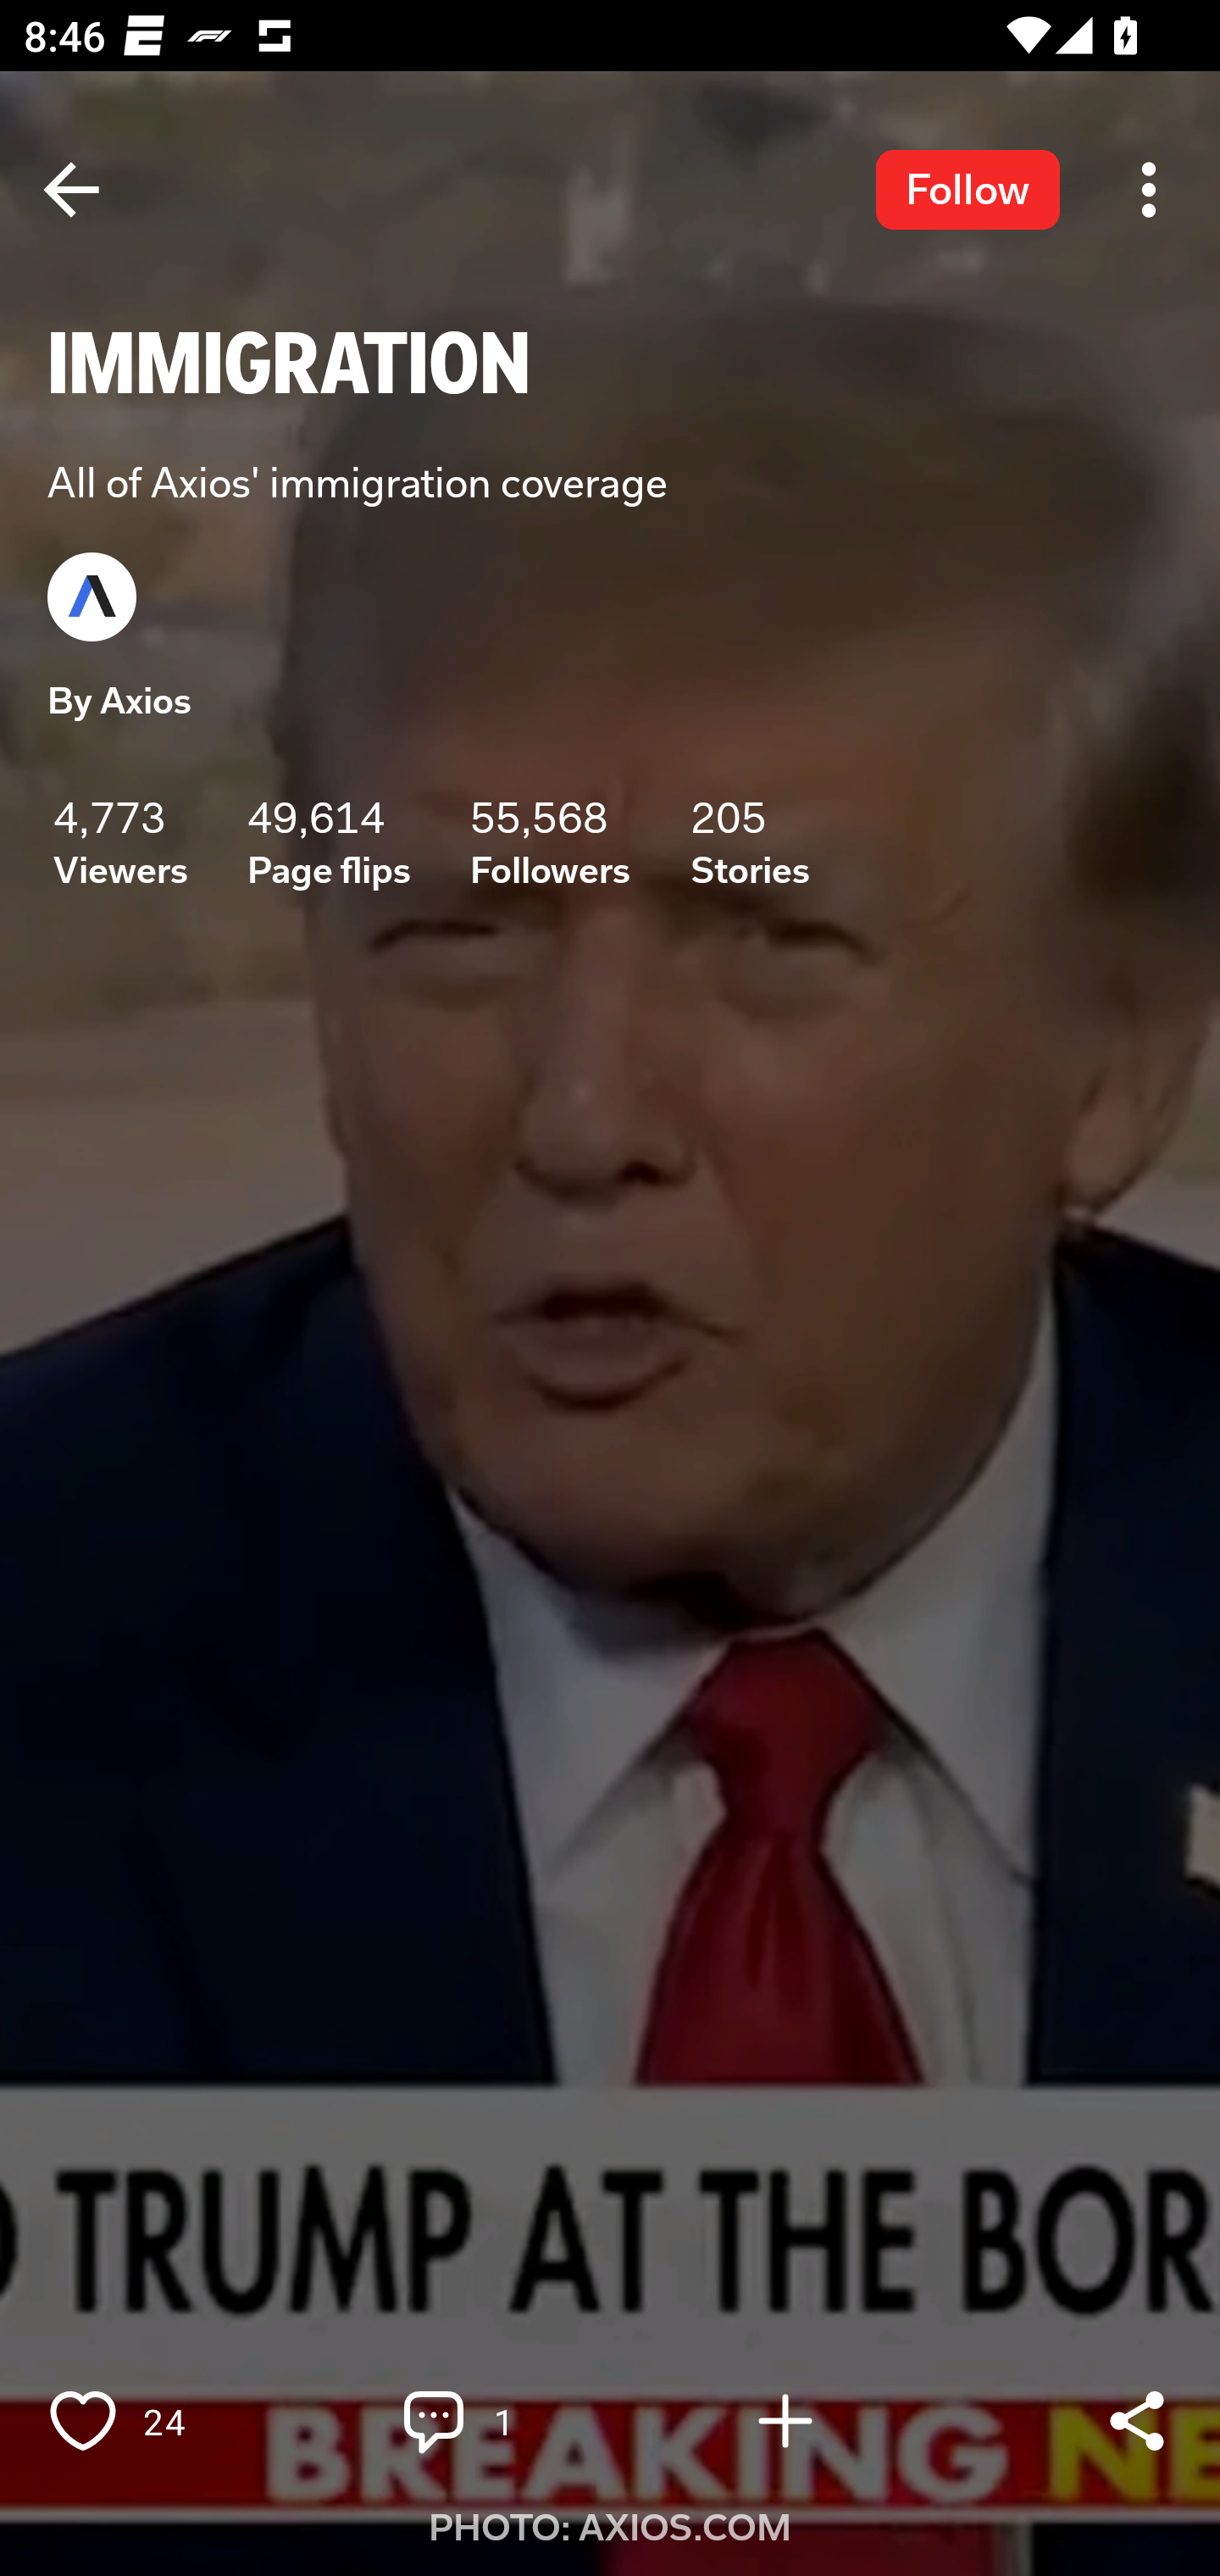  What do you see at coordinates (968, 189) in the screenshot?
I see `Follow` at bounding box center [968, 189].